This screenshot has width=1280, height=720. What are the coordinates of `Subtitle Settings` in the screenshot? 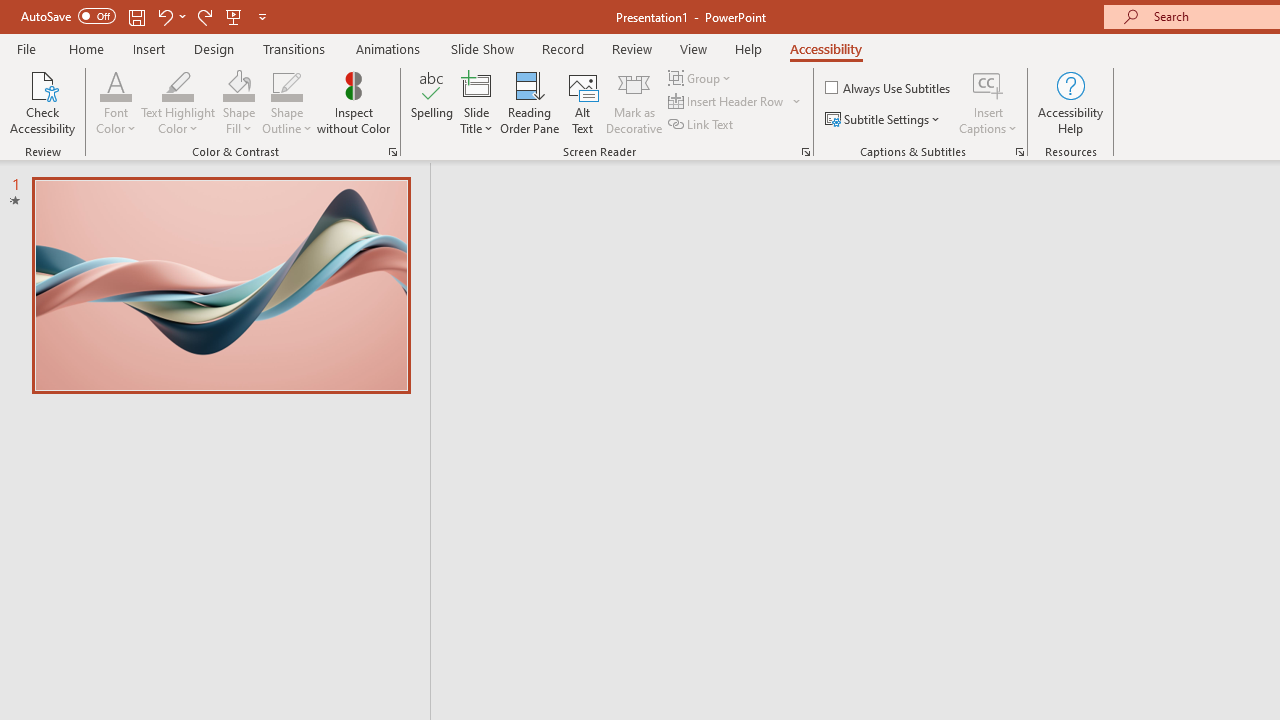 It's located at (884, 120).